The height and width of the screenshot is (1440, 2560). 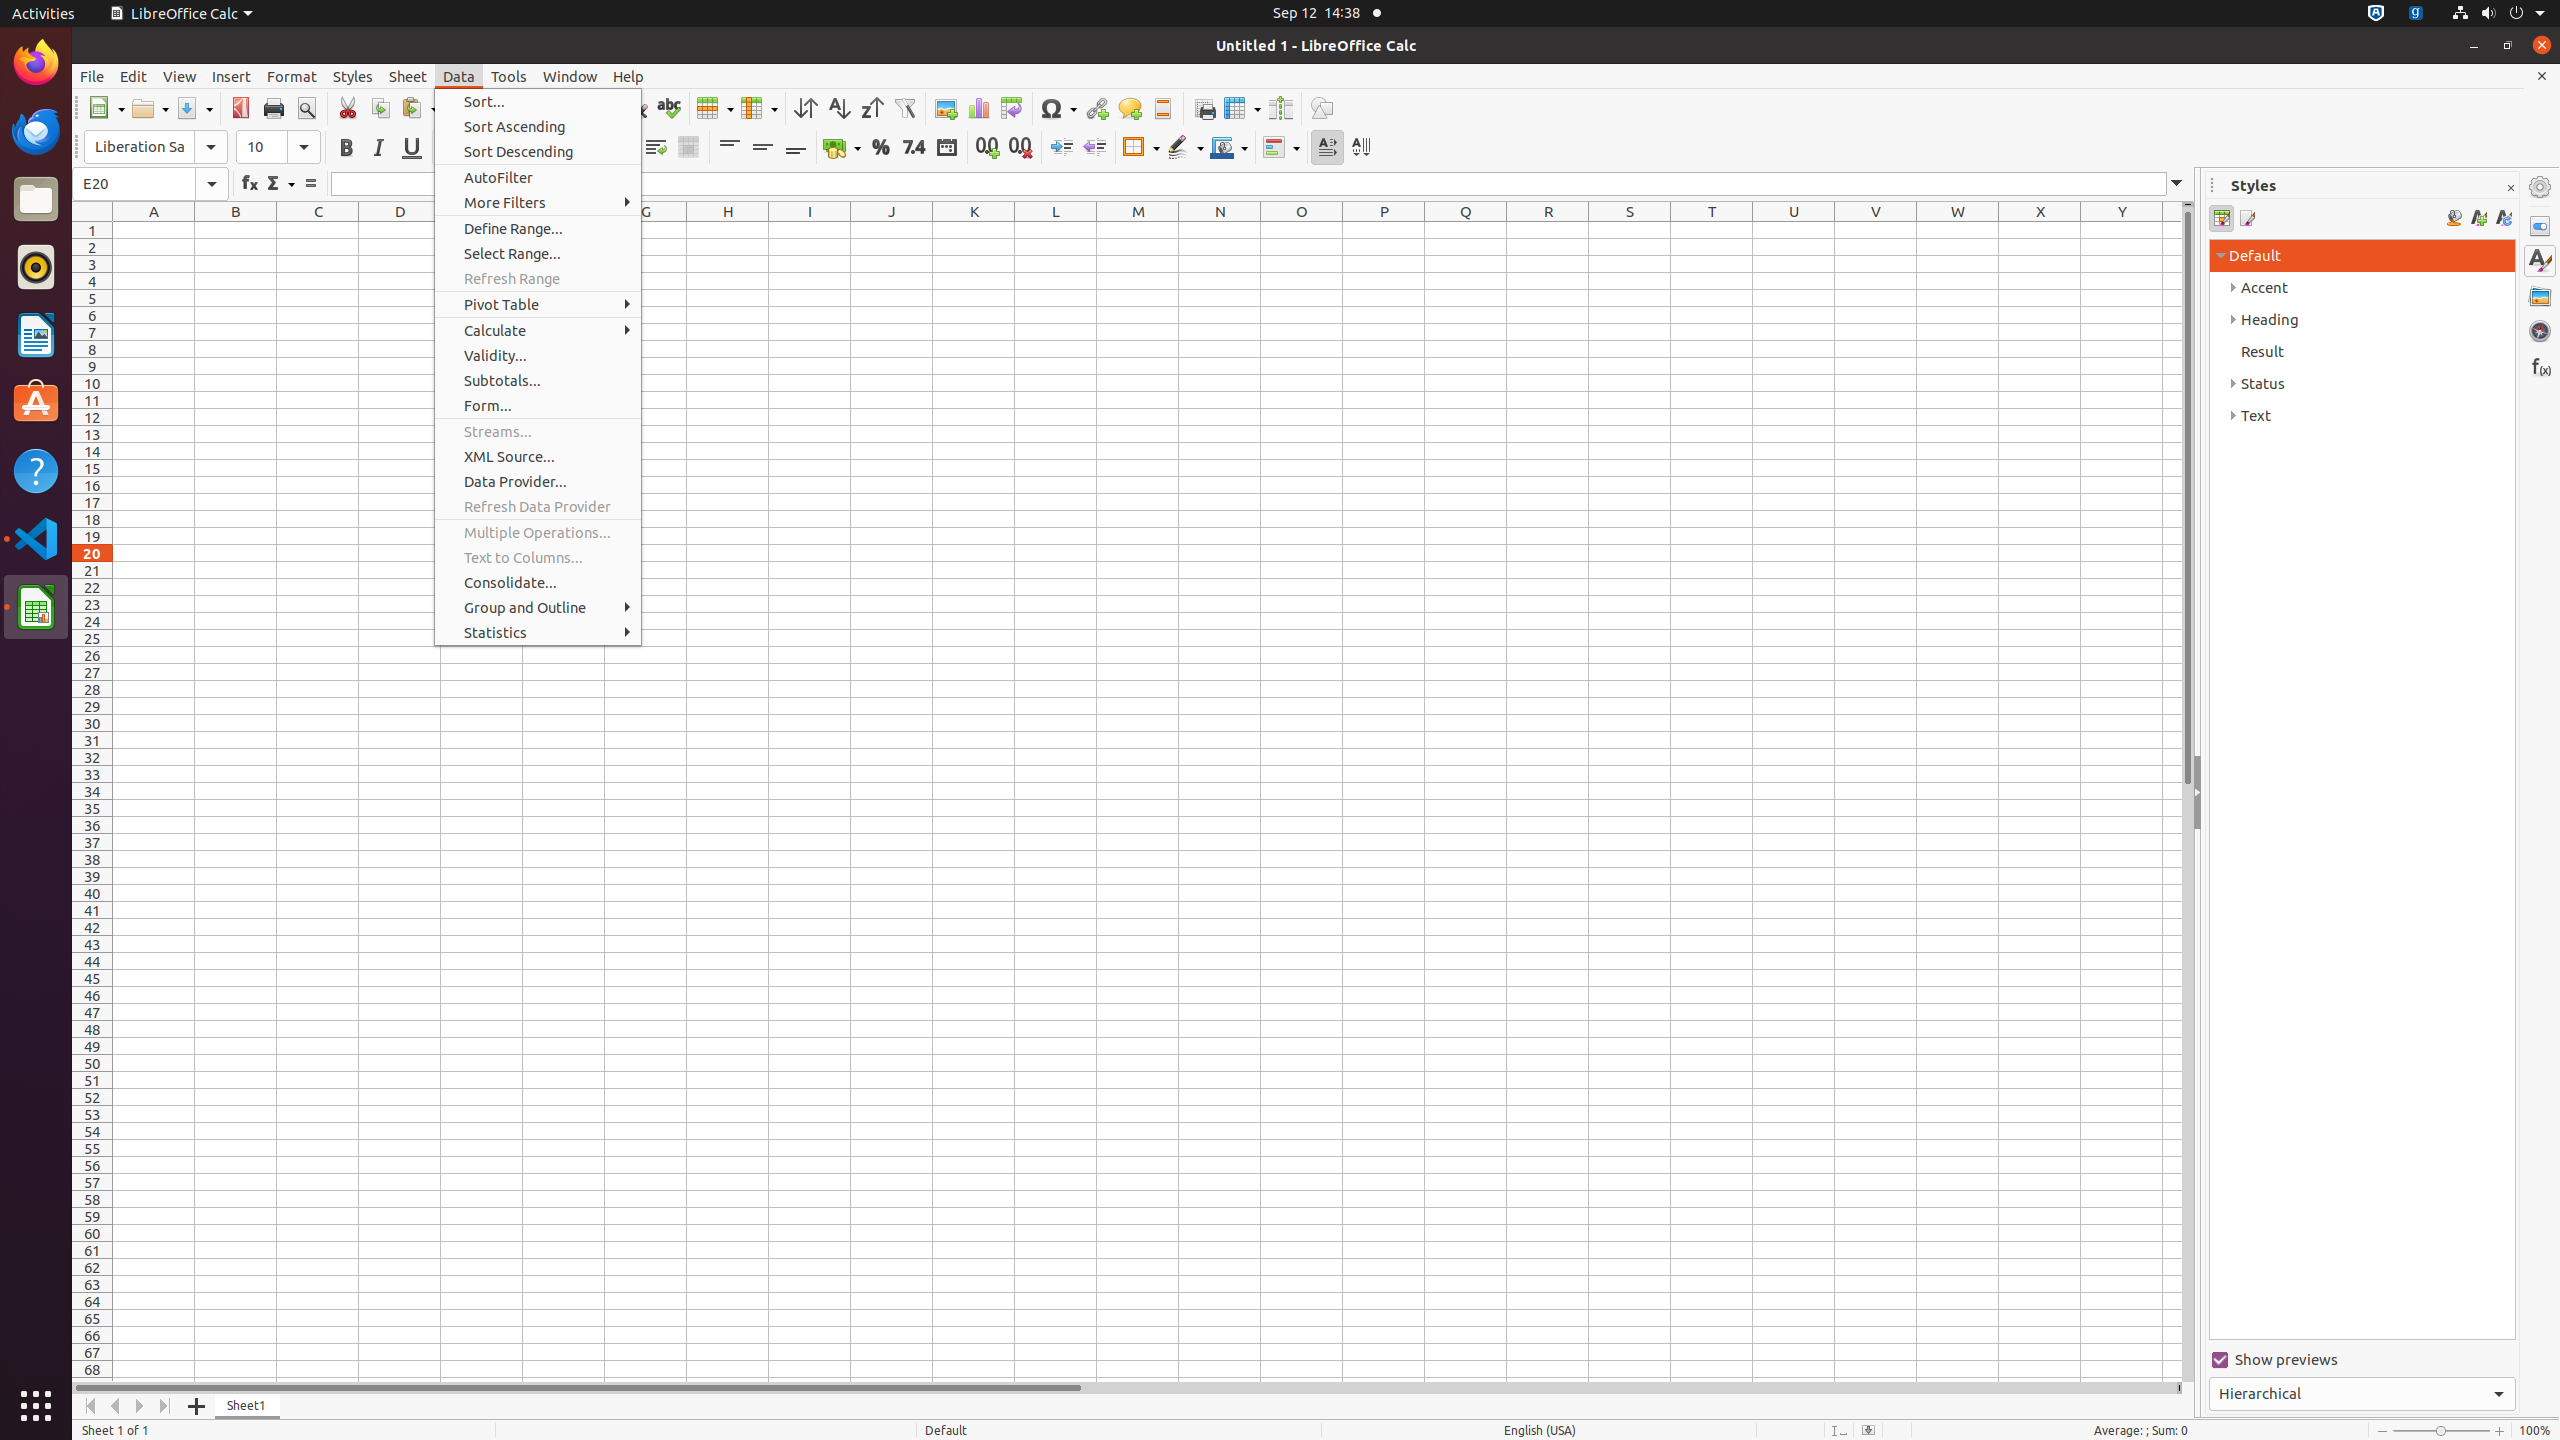 What do you see at coordinates (280, 184) in the screenshot?
I see `Select Function` at bounding box center [280, 184].